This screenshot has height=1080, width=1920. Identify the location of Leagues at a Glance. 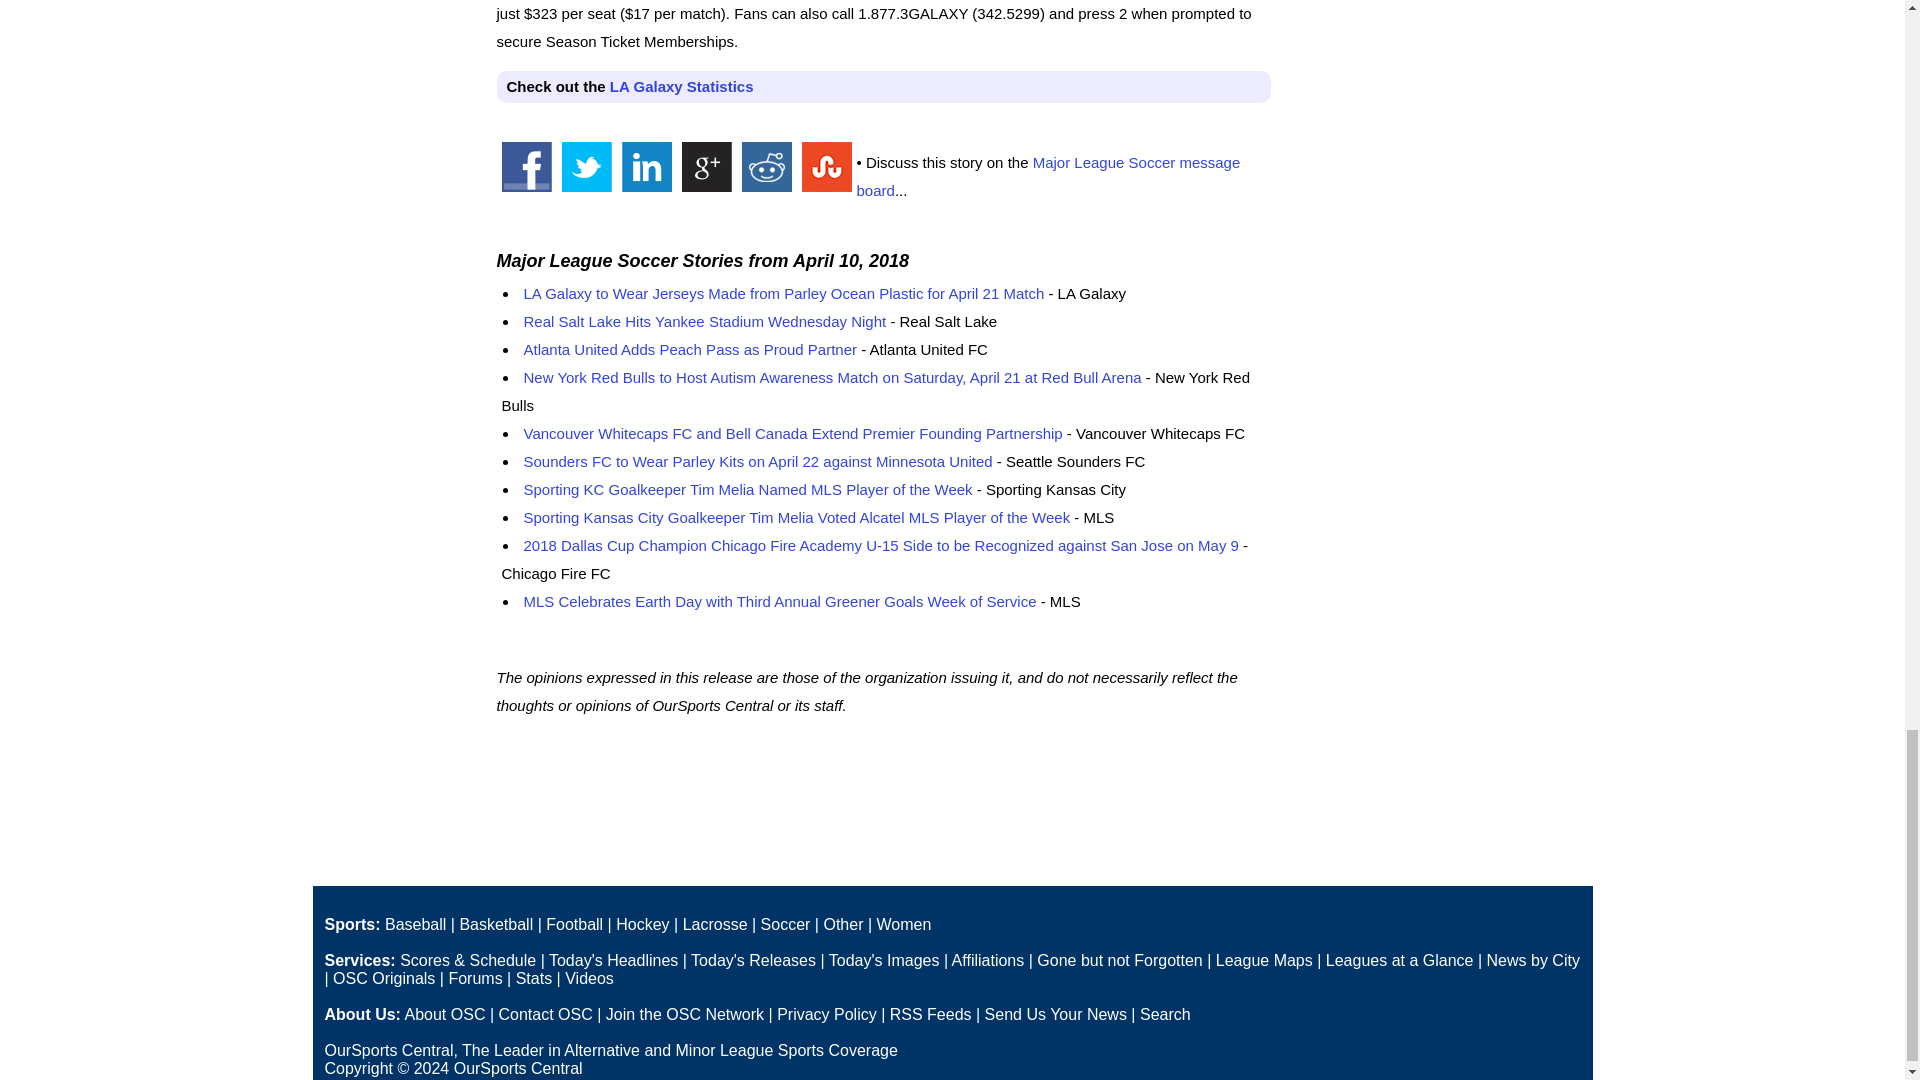
(1400, 960).